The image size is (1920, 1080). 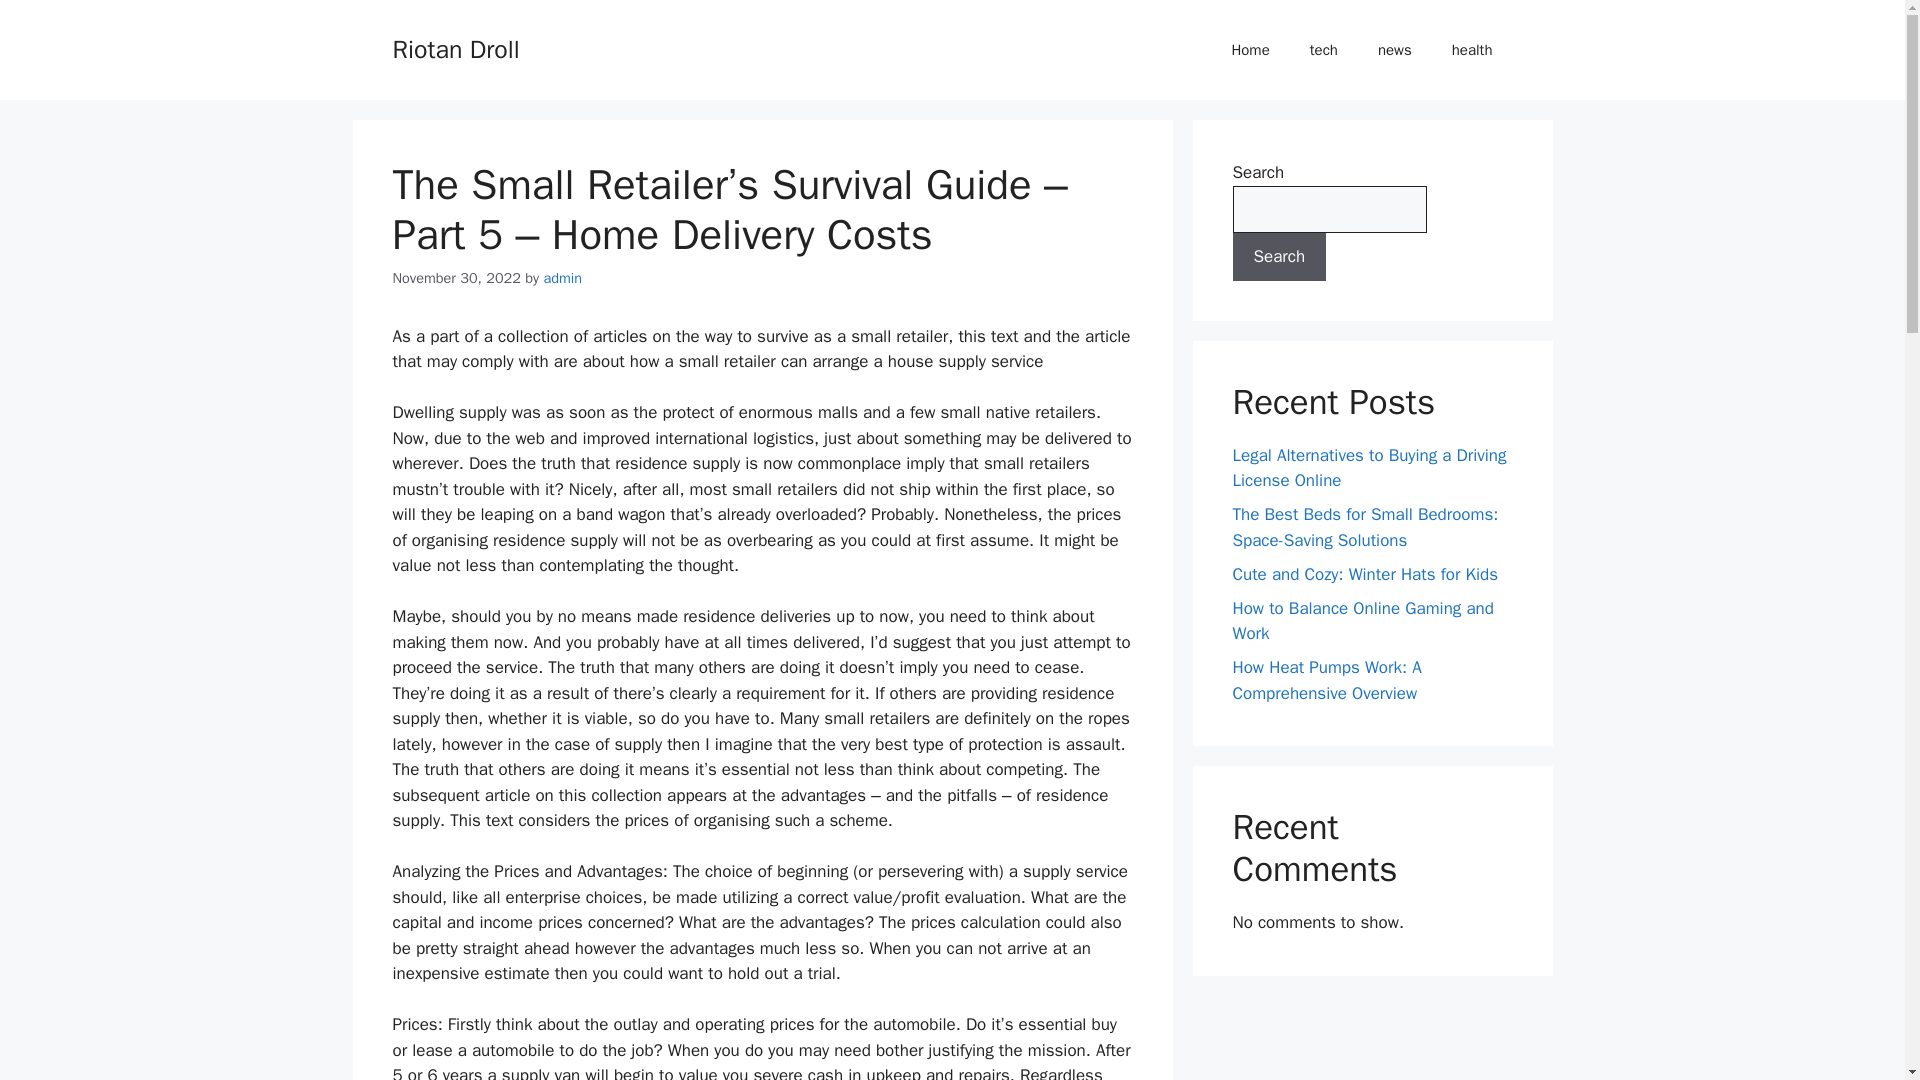 I want to click on Cute and Cozy: Winter Hats for Kids, so click(x=1364, y=574).